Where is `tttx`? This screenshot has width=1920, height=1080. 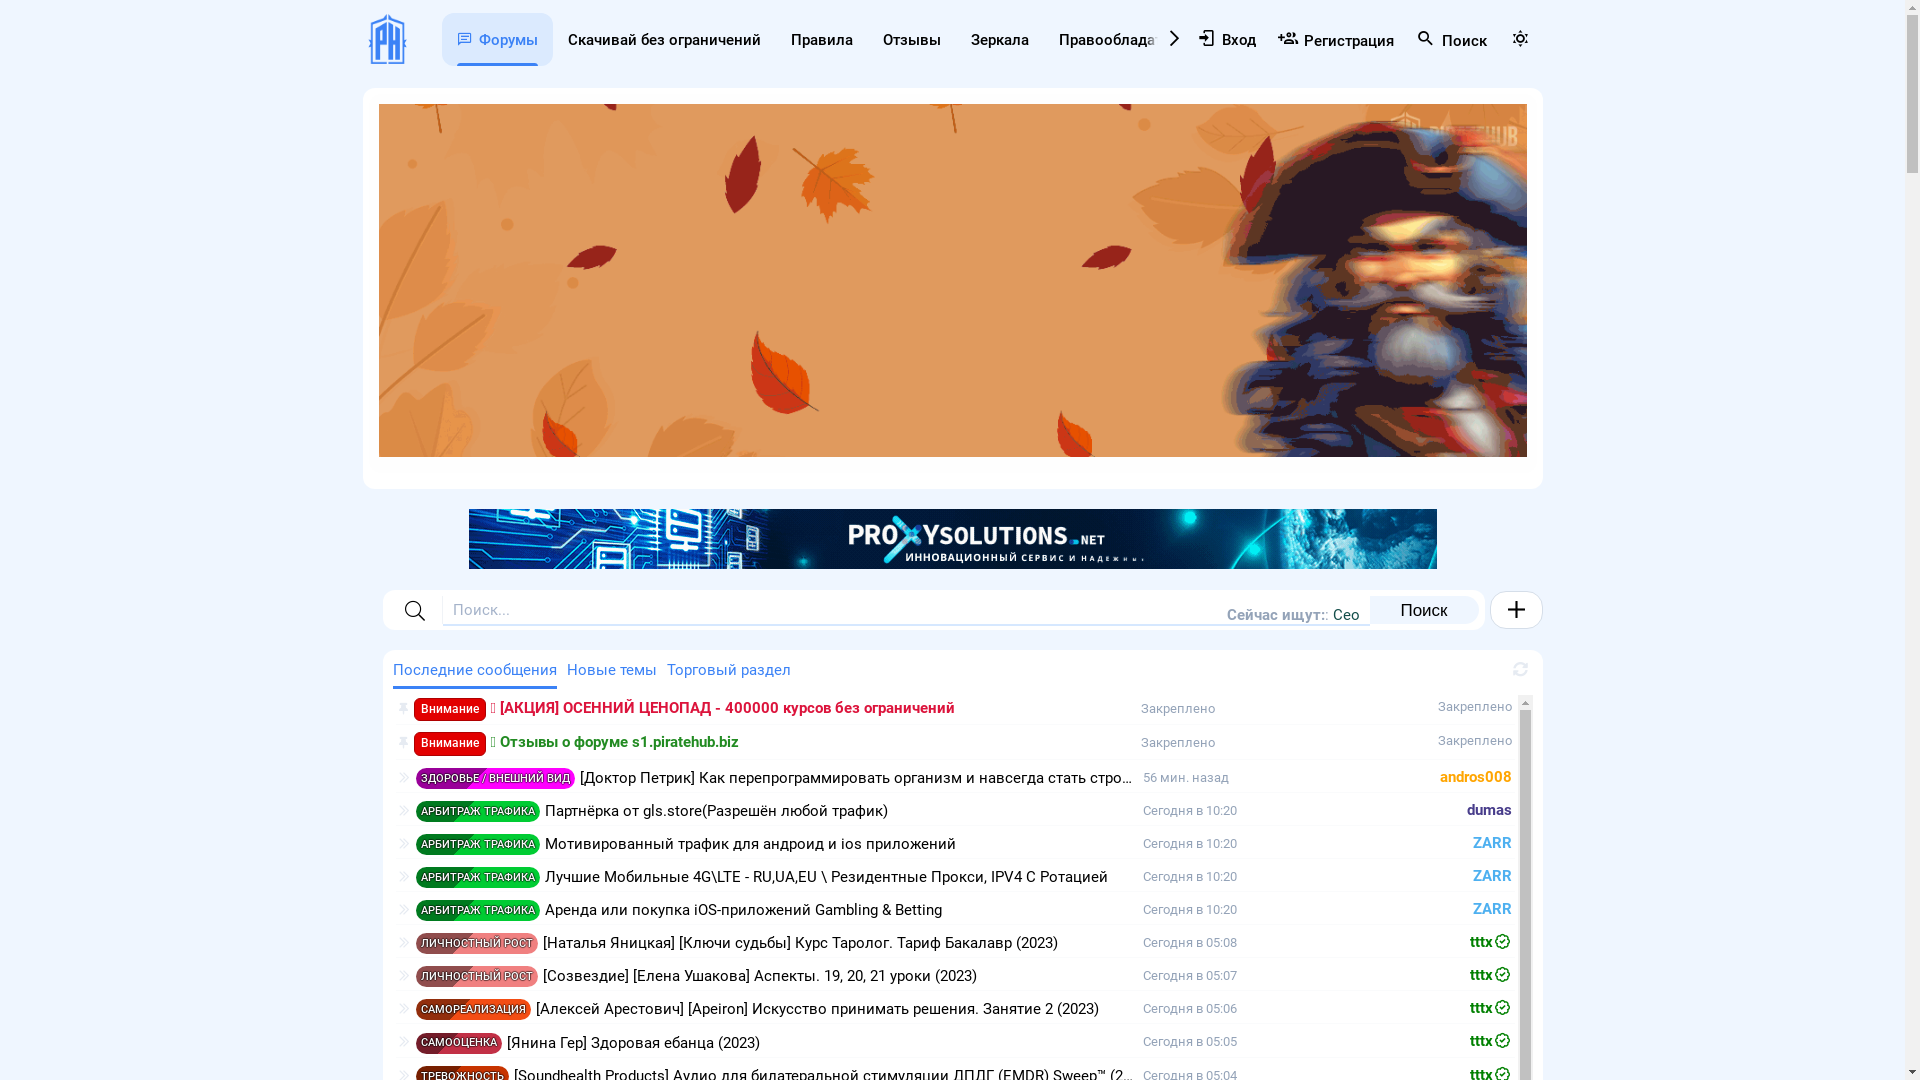
tttx is located at coordinates (1491, 942).